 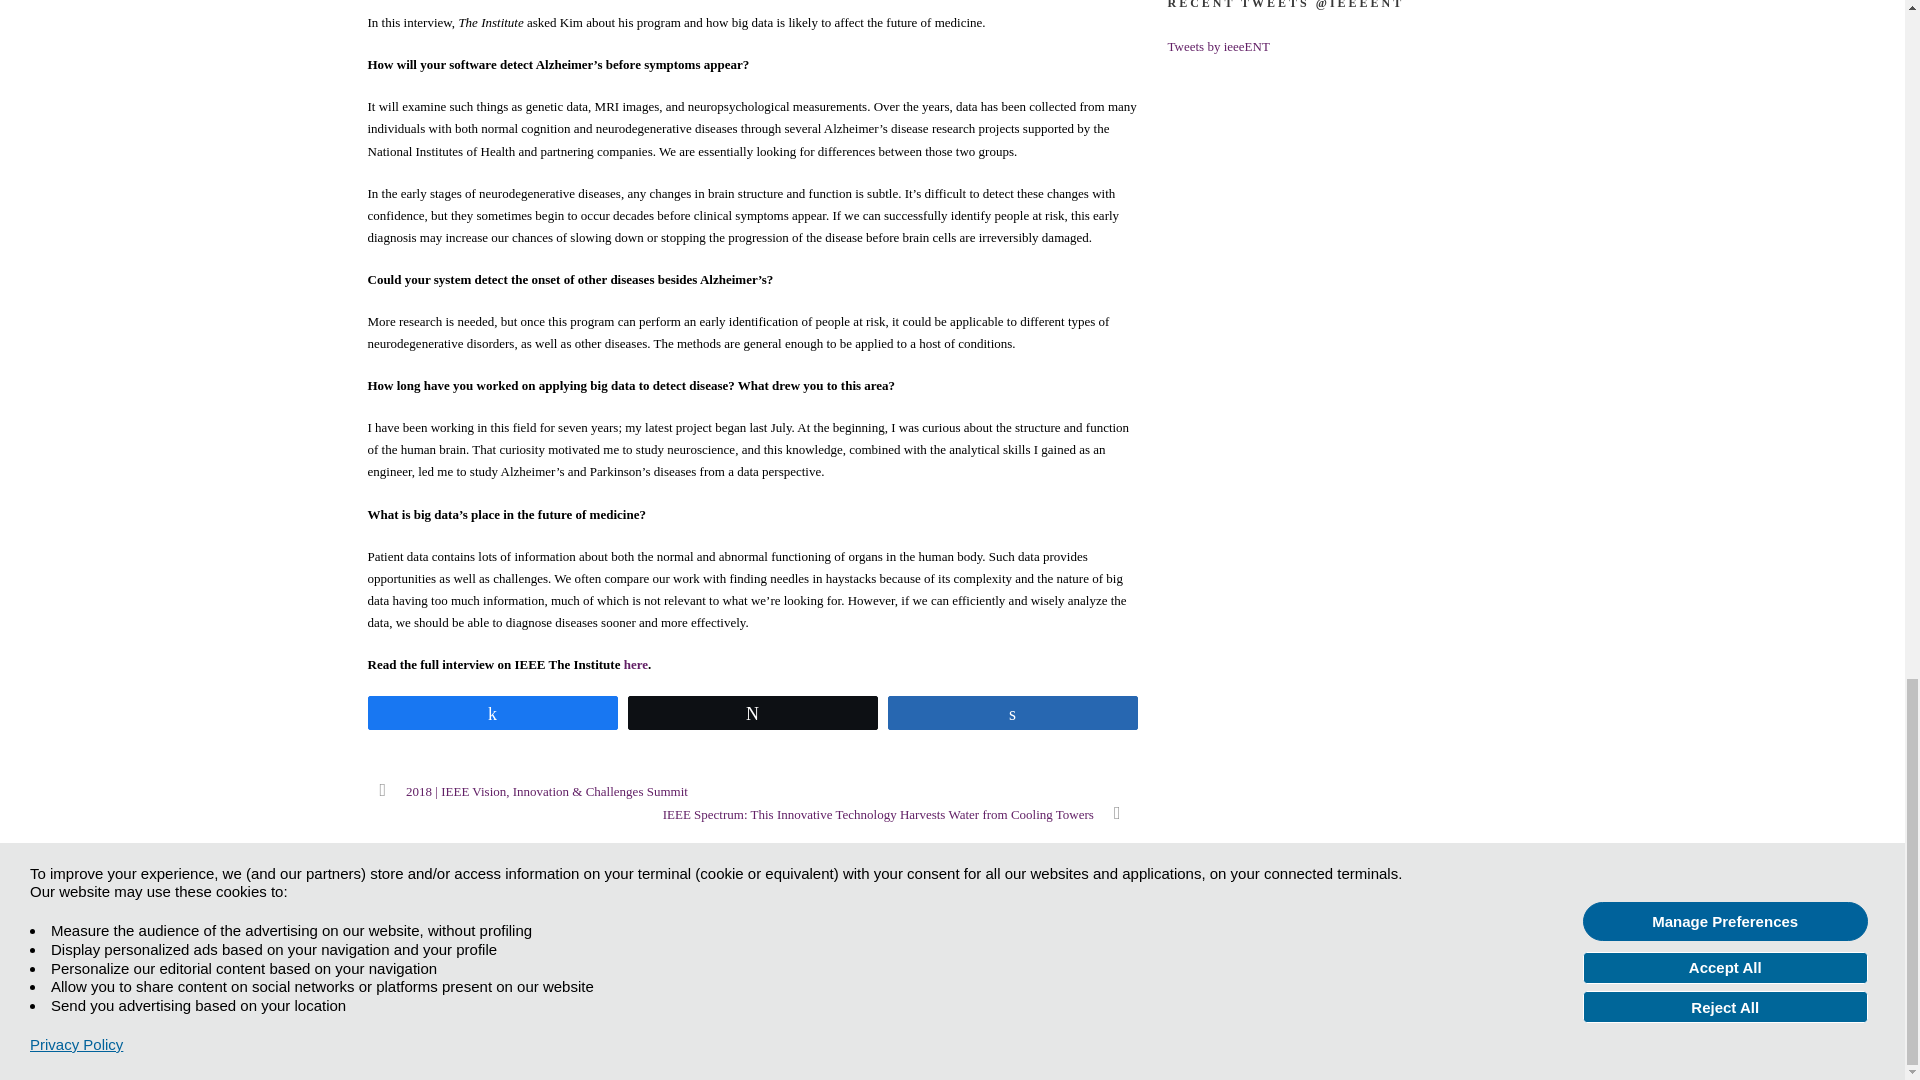 I want to click on More Sites, so click(x=450, y=960).